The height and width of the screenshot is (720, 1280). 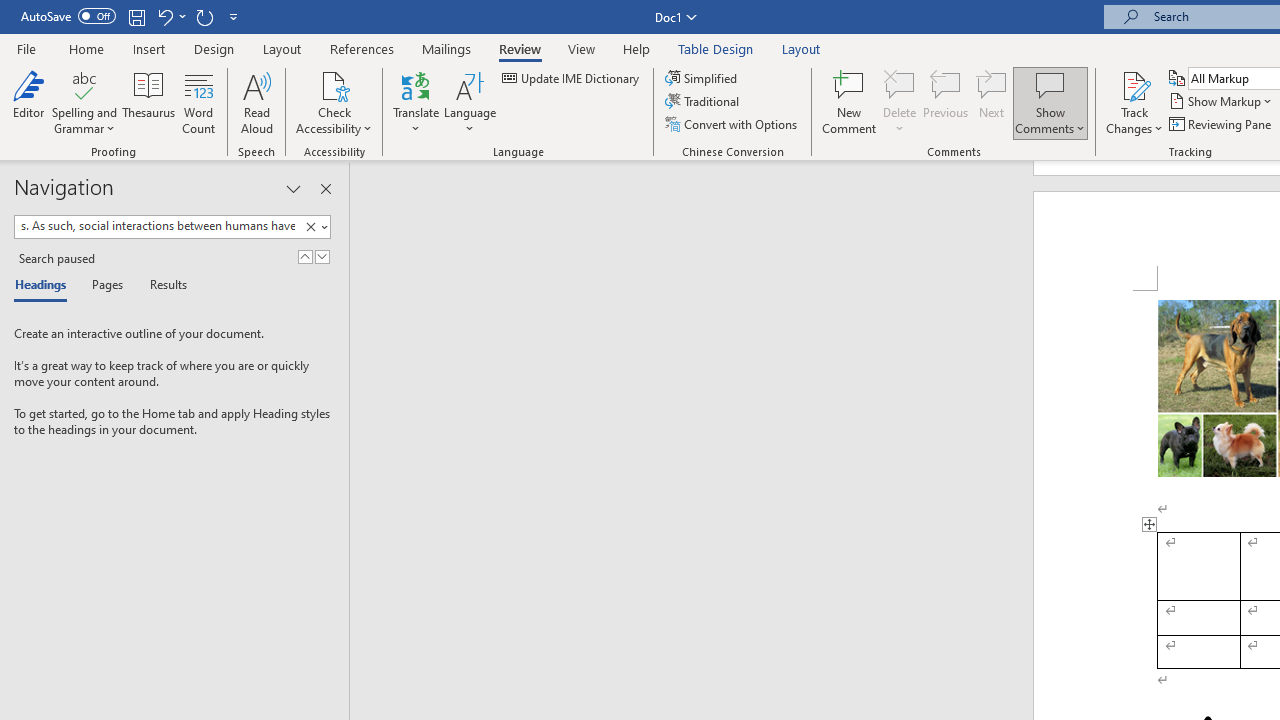 What do you see at coordinates (1134, 102) in the screenshot?
I see `Track Changes` at bounding box center [1134, 102].